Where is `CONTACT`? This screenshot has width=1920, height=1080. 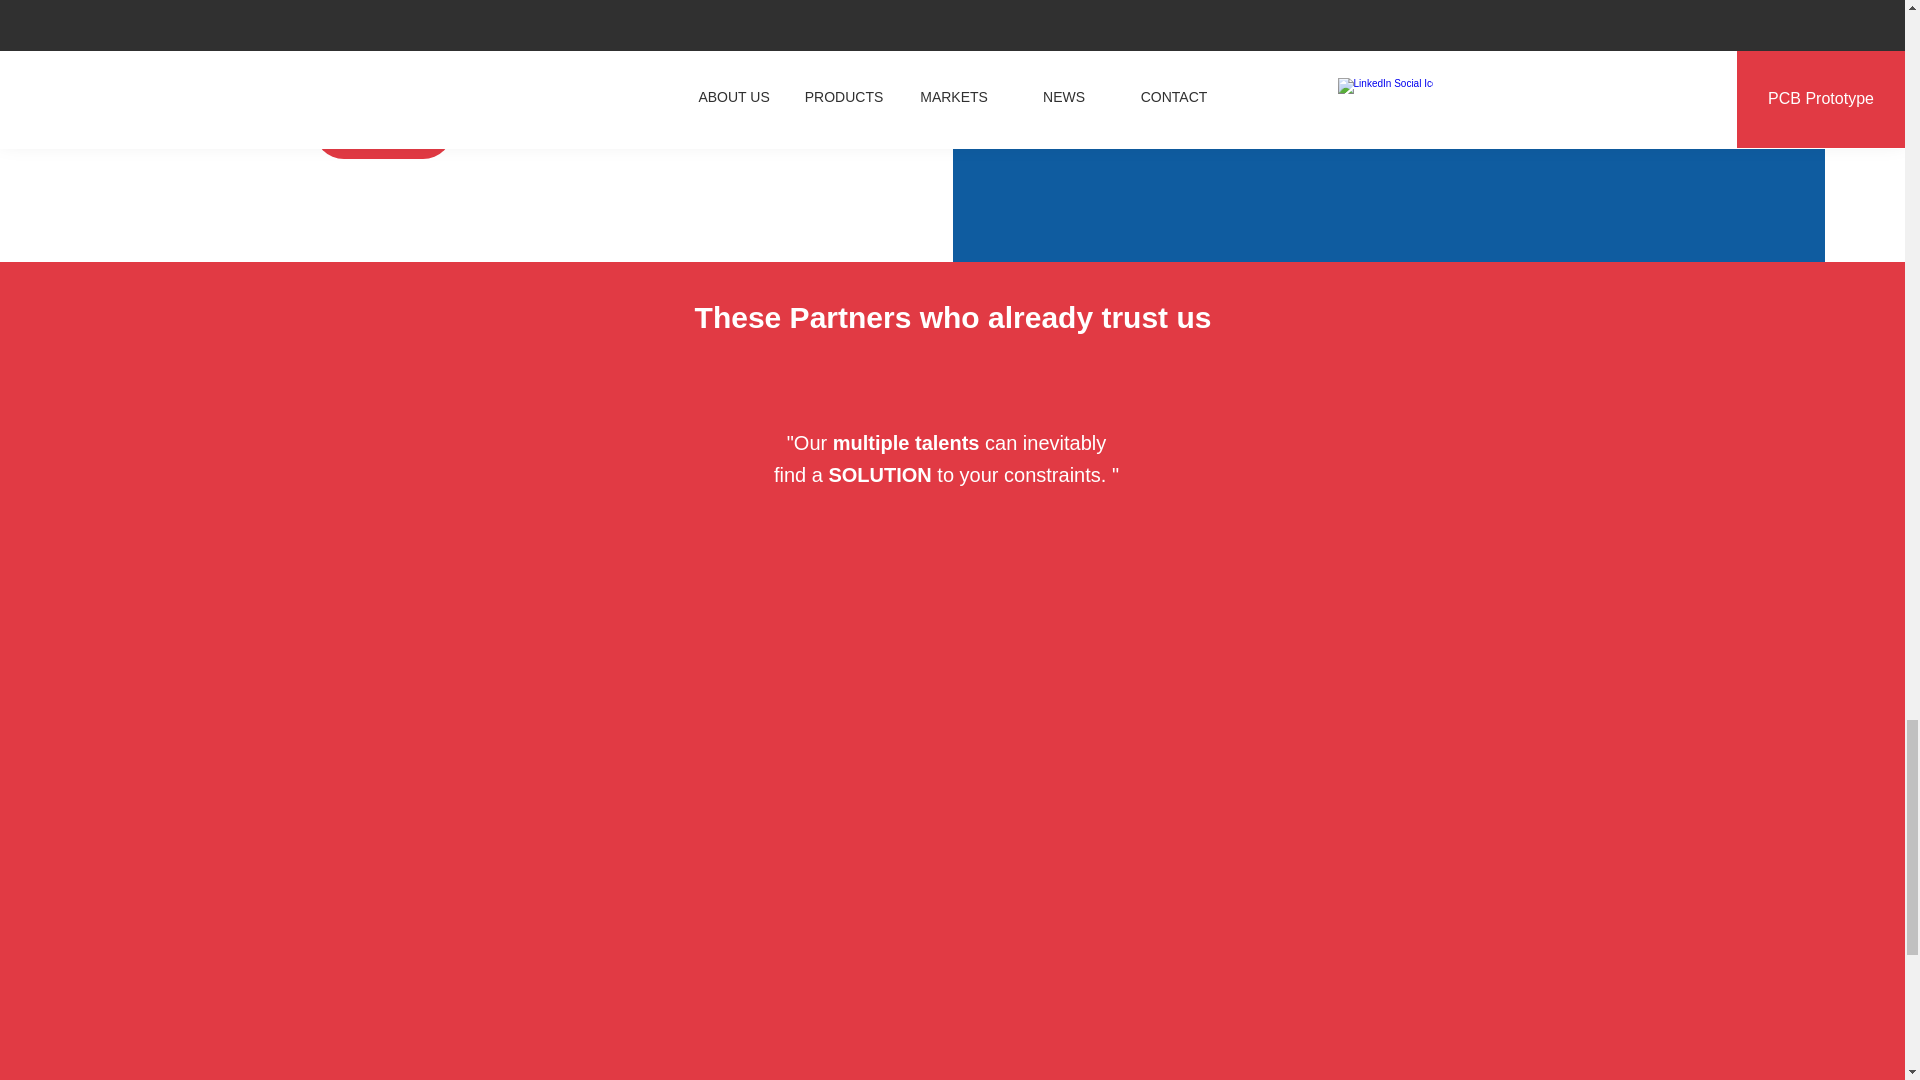 CONTACT is located at coordinates (384, 128).